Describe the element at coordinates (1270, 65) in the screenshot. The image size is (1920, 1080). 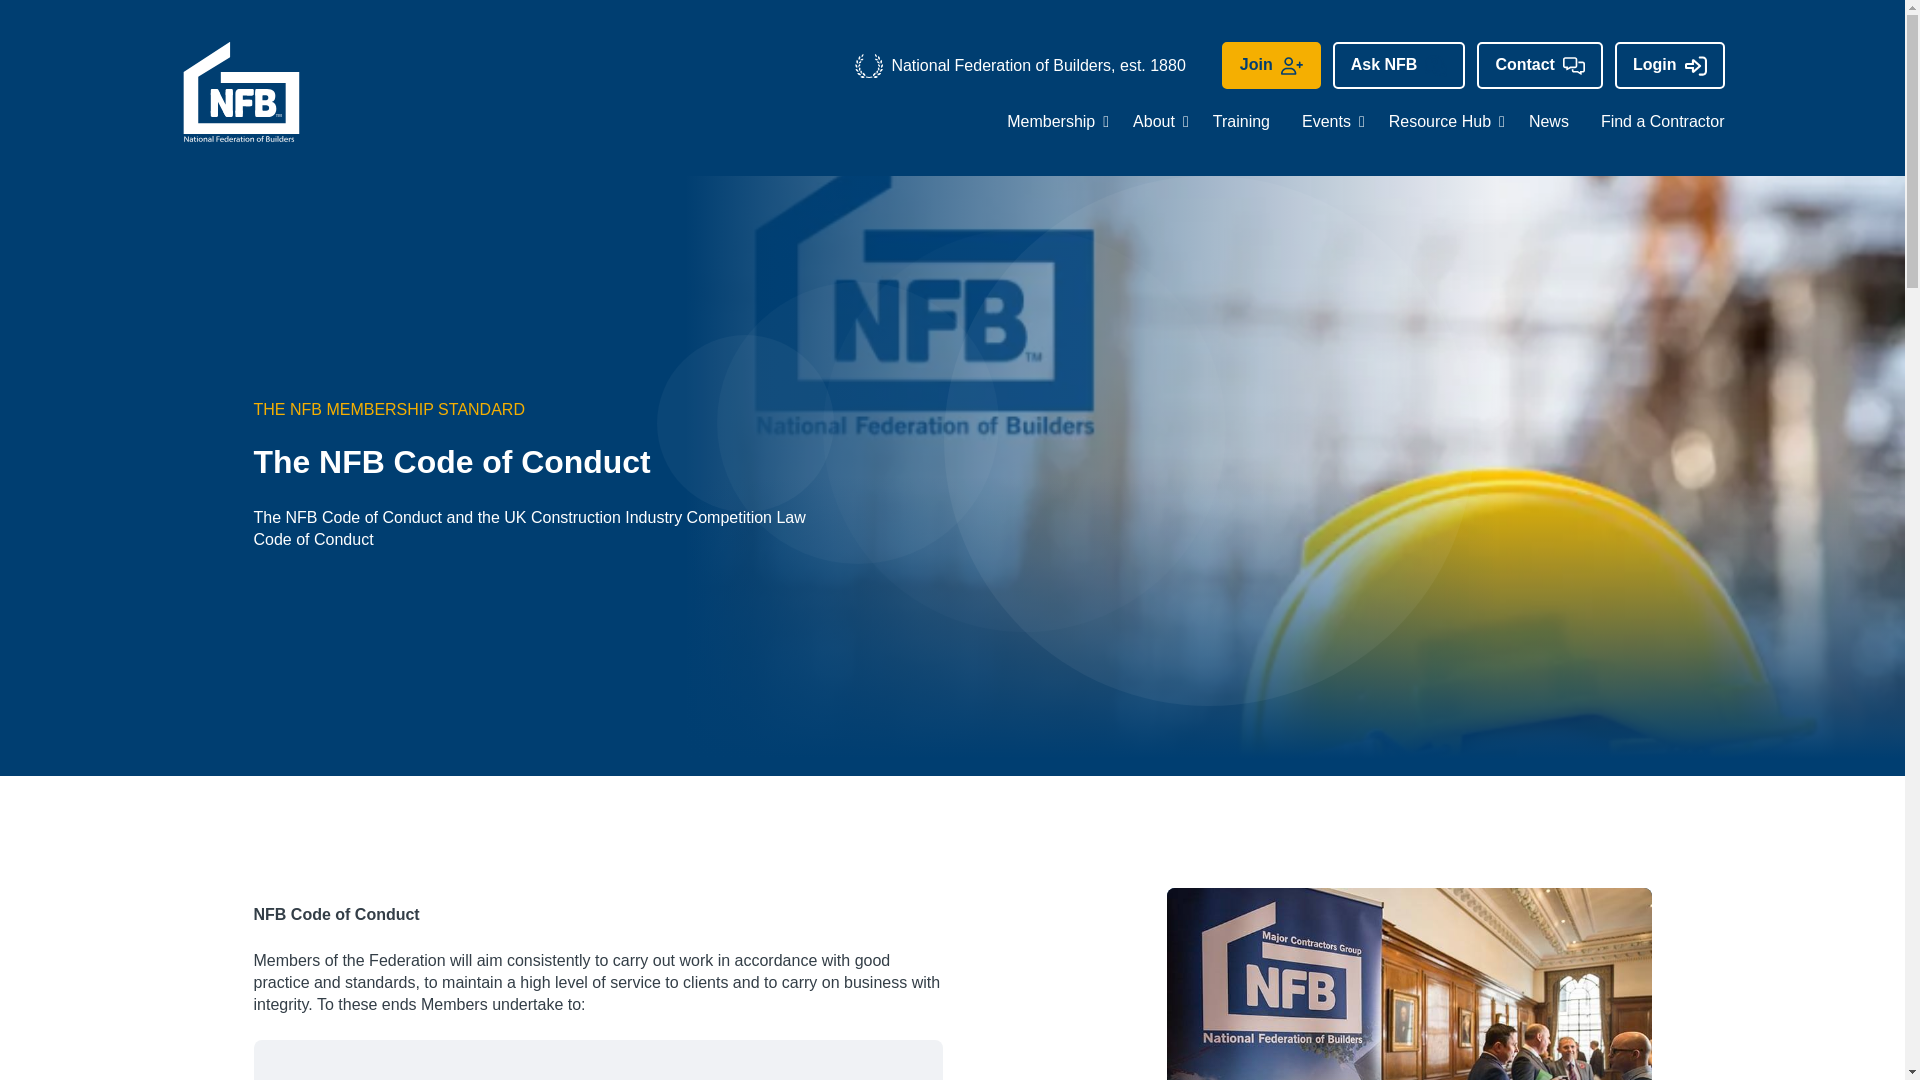
I see `Join` at that location.